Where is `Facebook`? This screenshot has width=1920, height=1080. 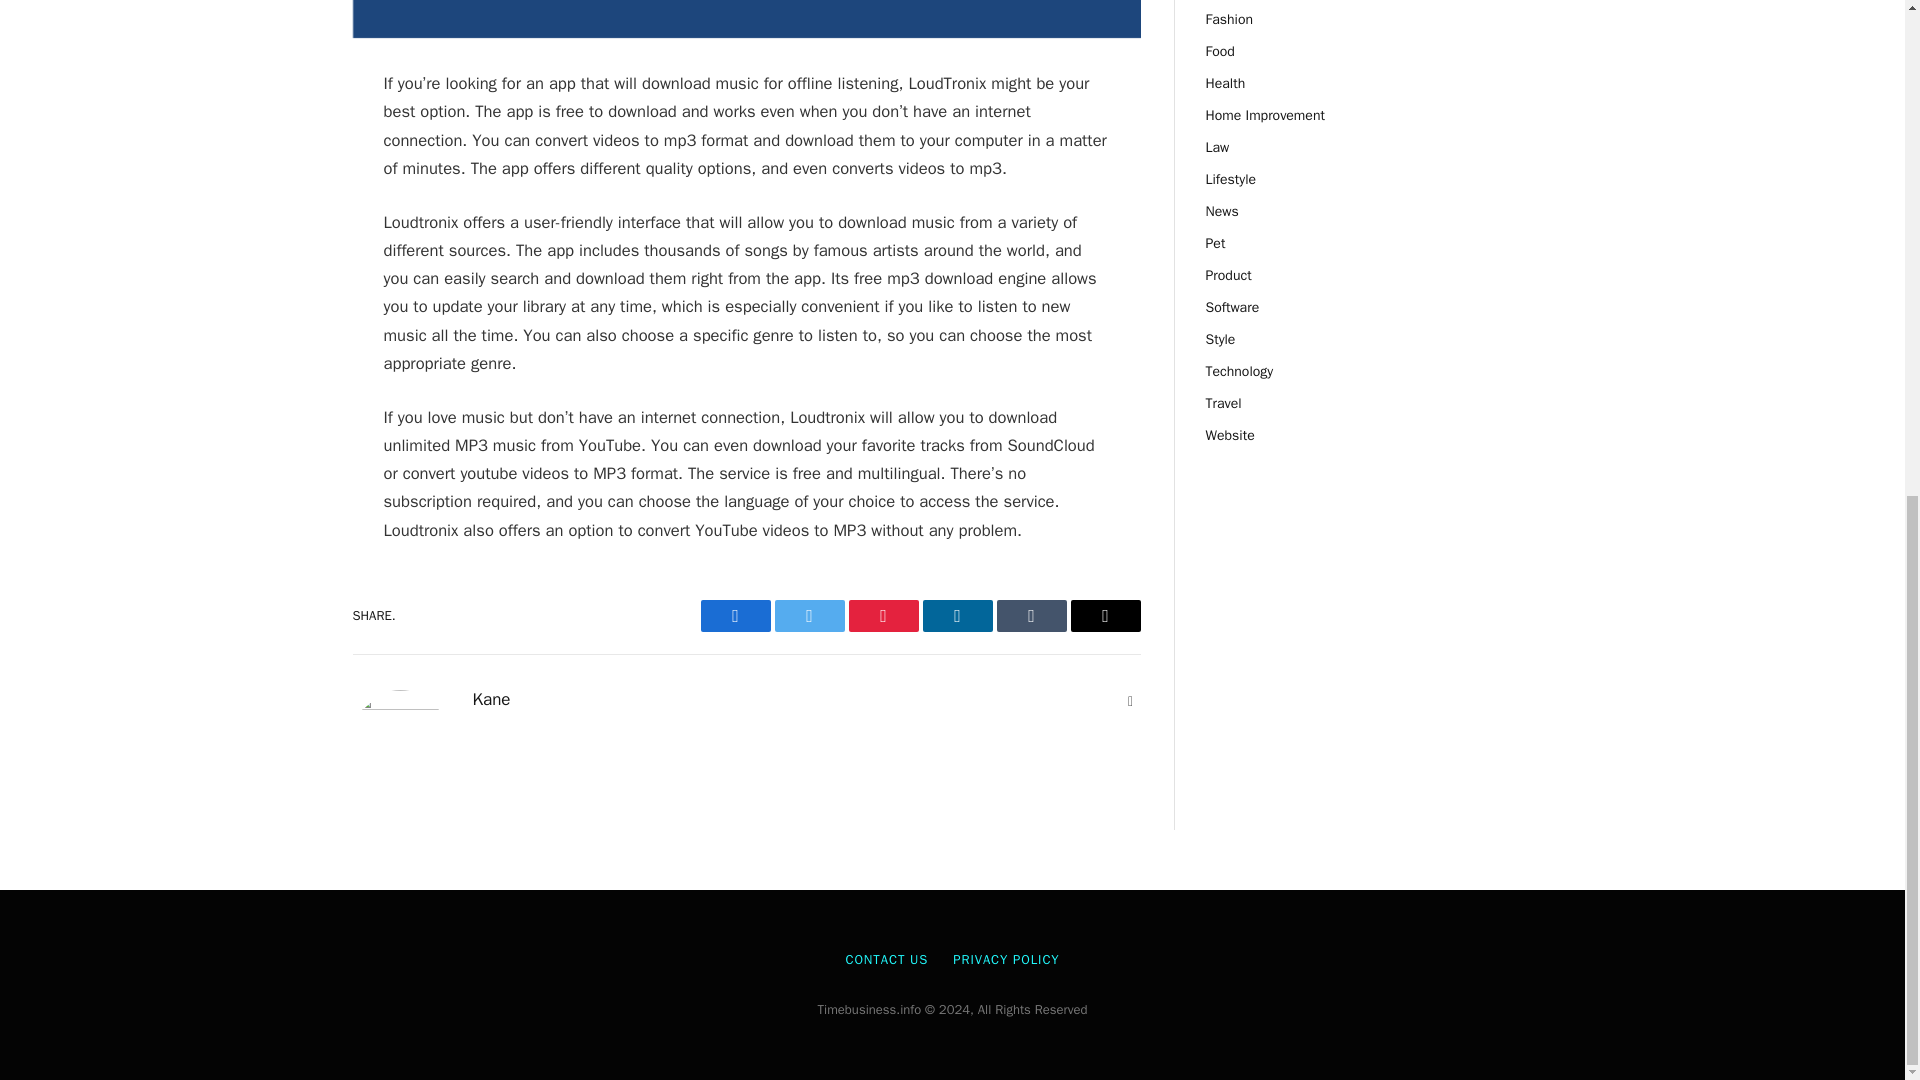
Facebook is located at coordinates (734, 616).